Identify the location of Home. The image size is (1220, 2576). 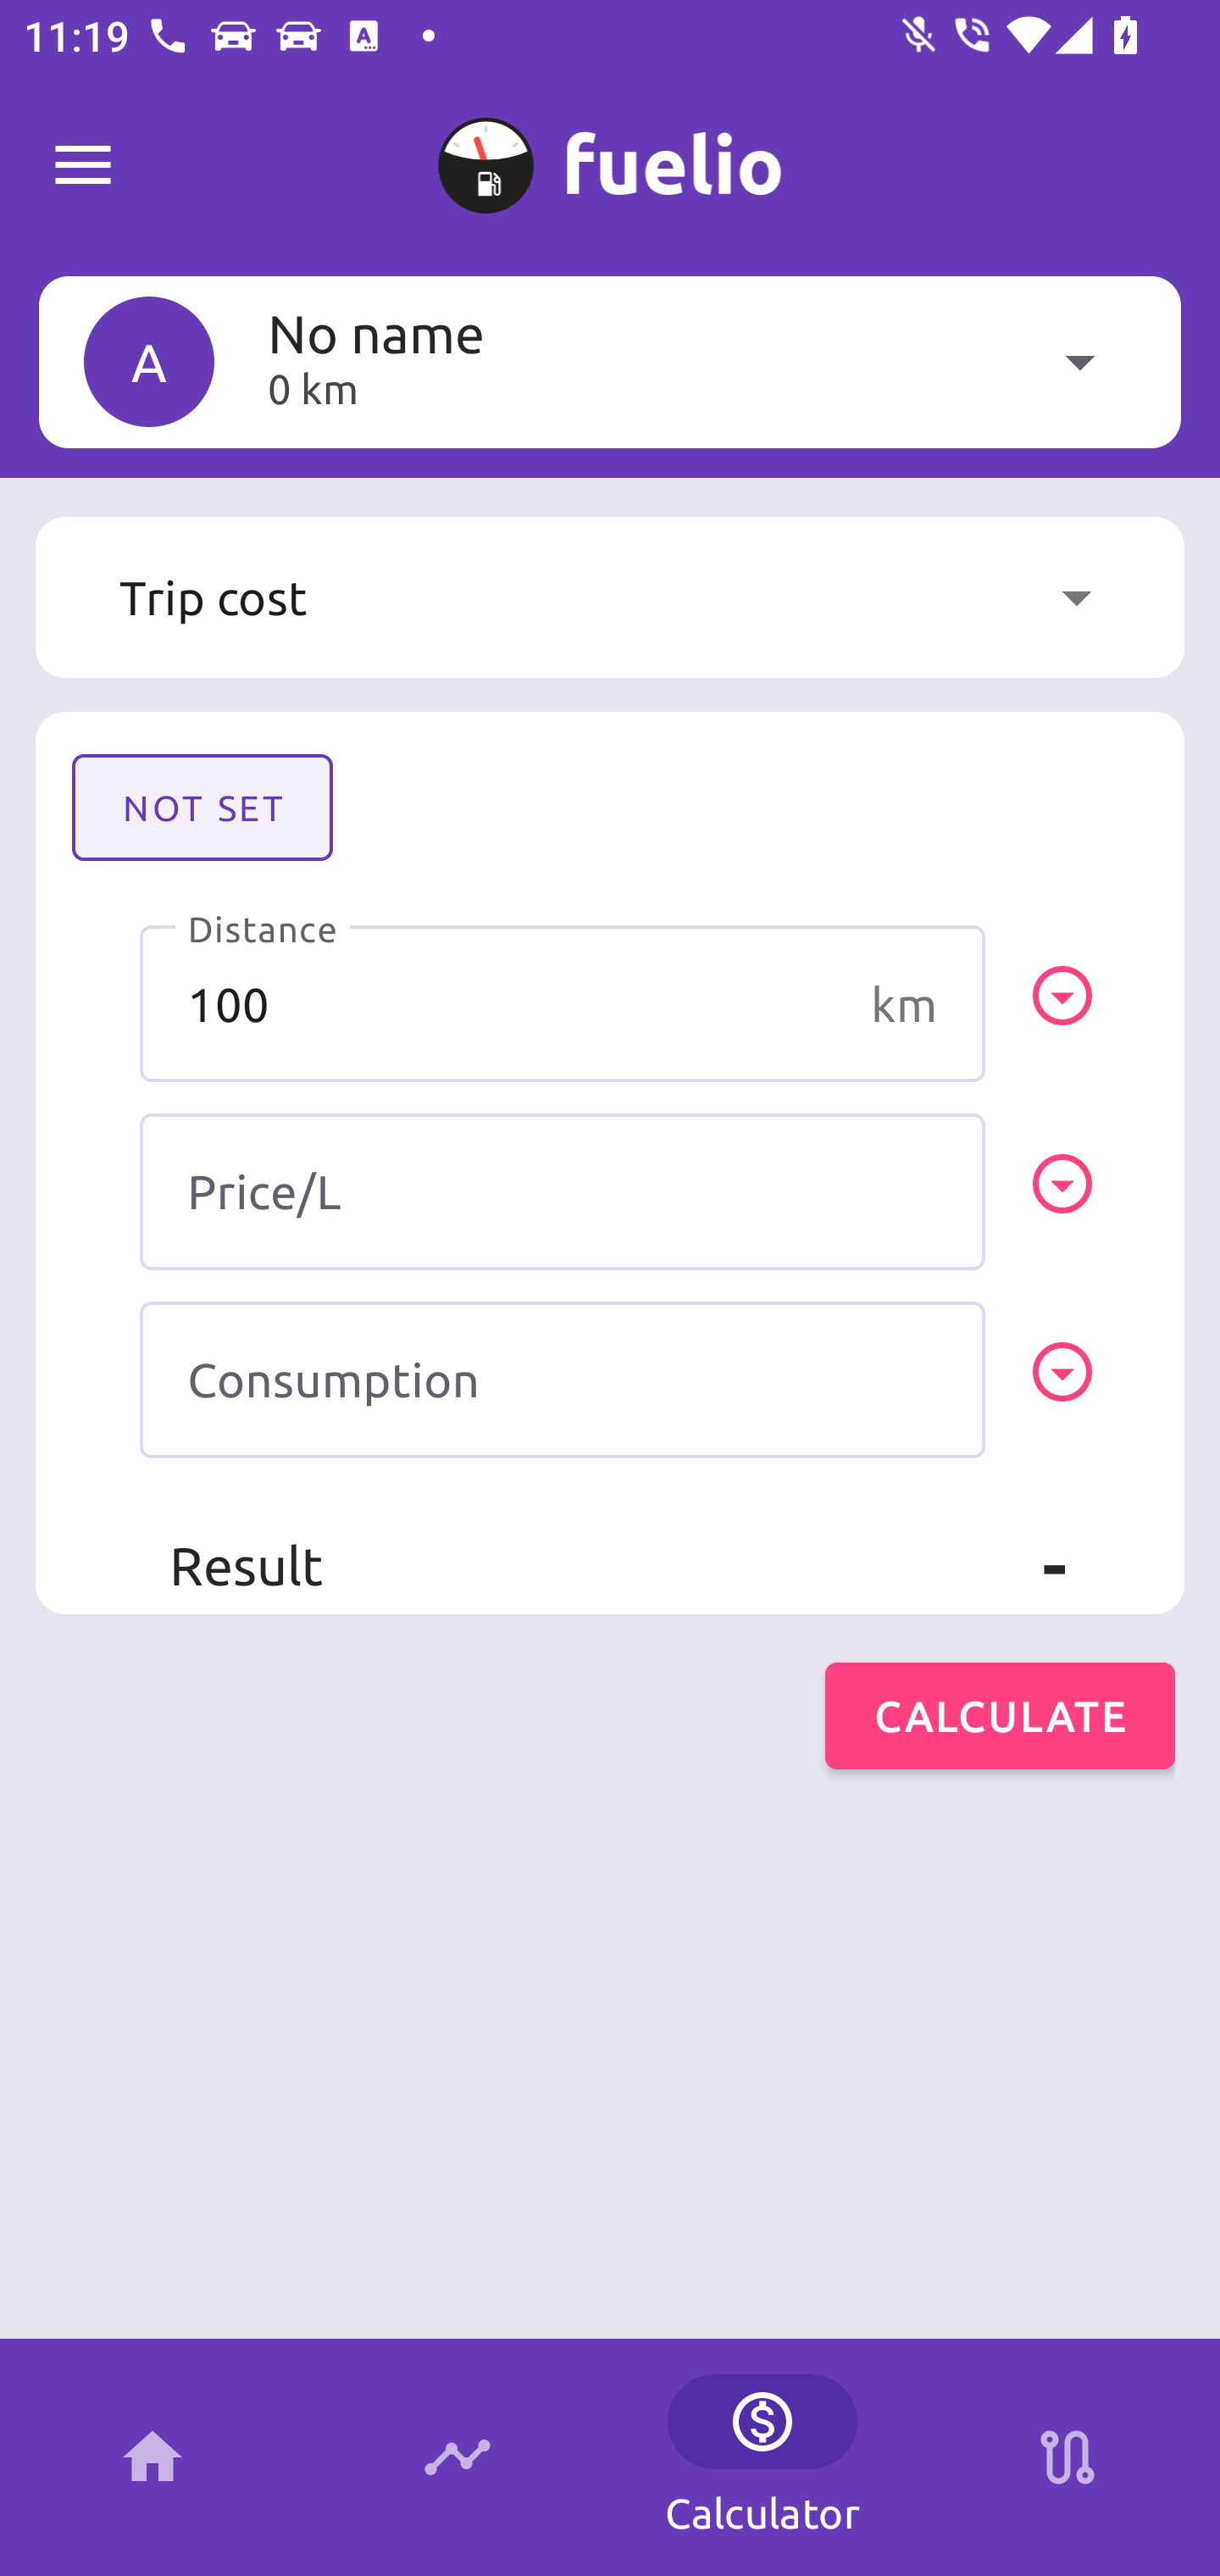
(152, 2457).